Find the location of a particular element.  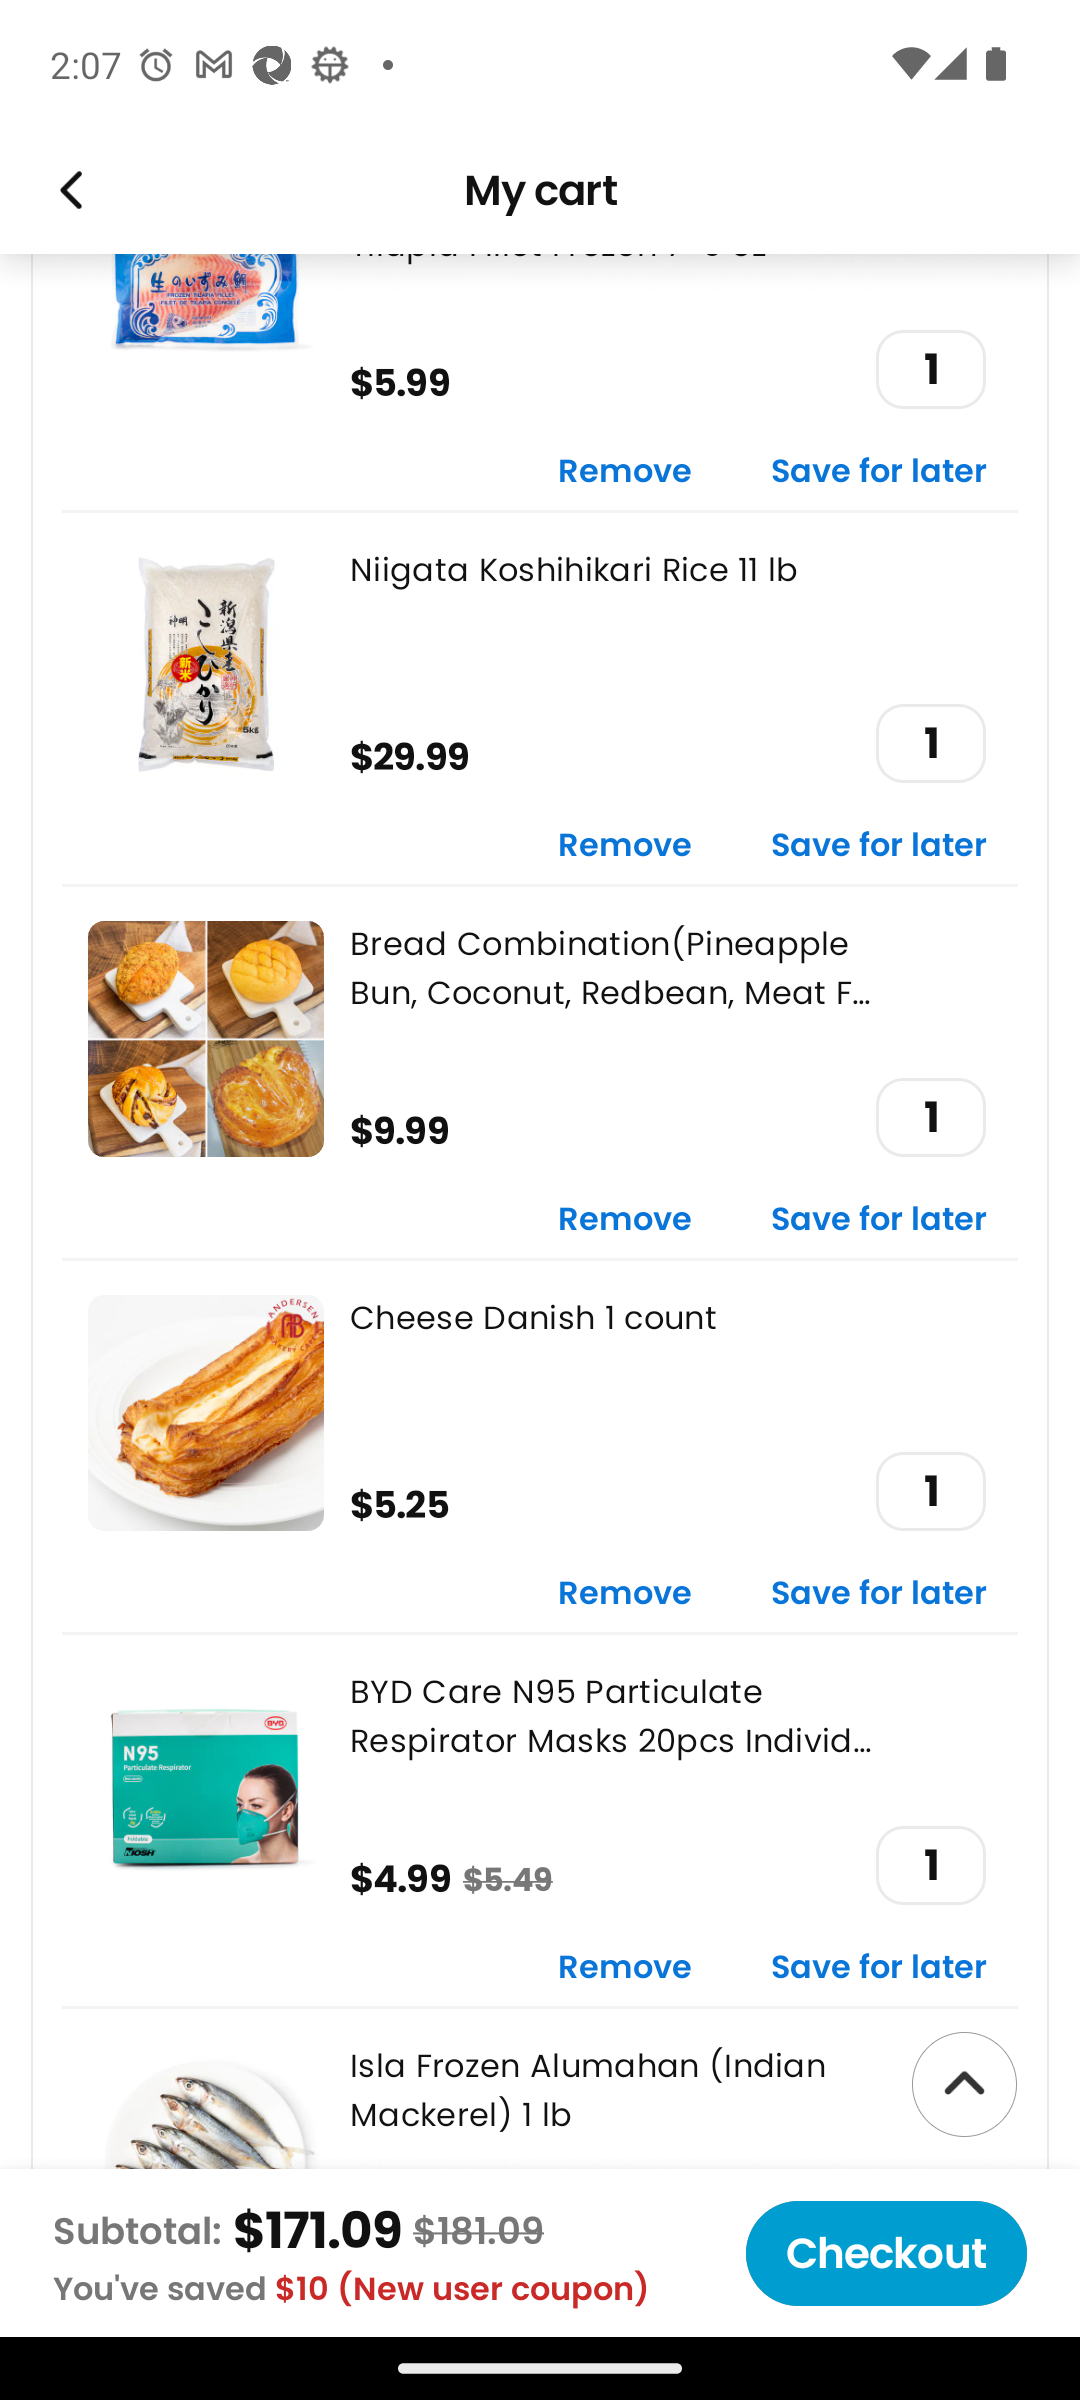

Save for later is located at coordinates (879, 471).